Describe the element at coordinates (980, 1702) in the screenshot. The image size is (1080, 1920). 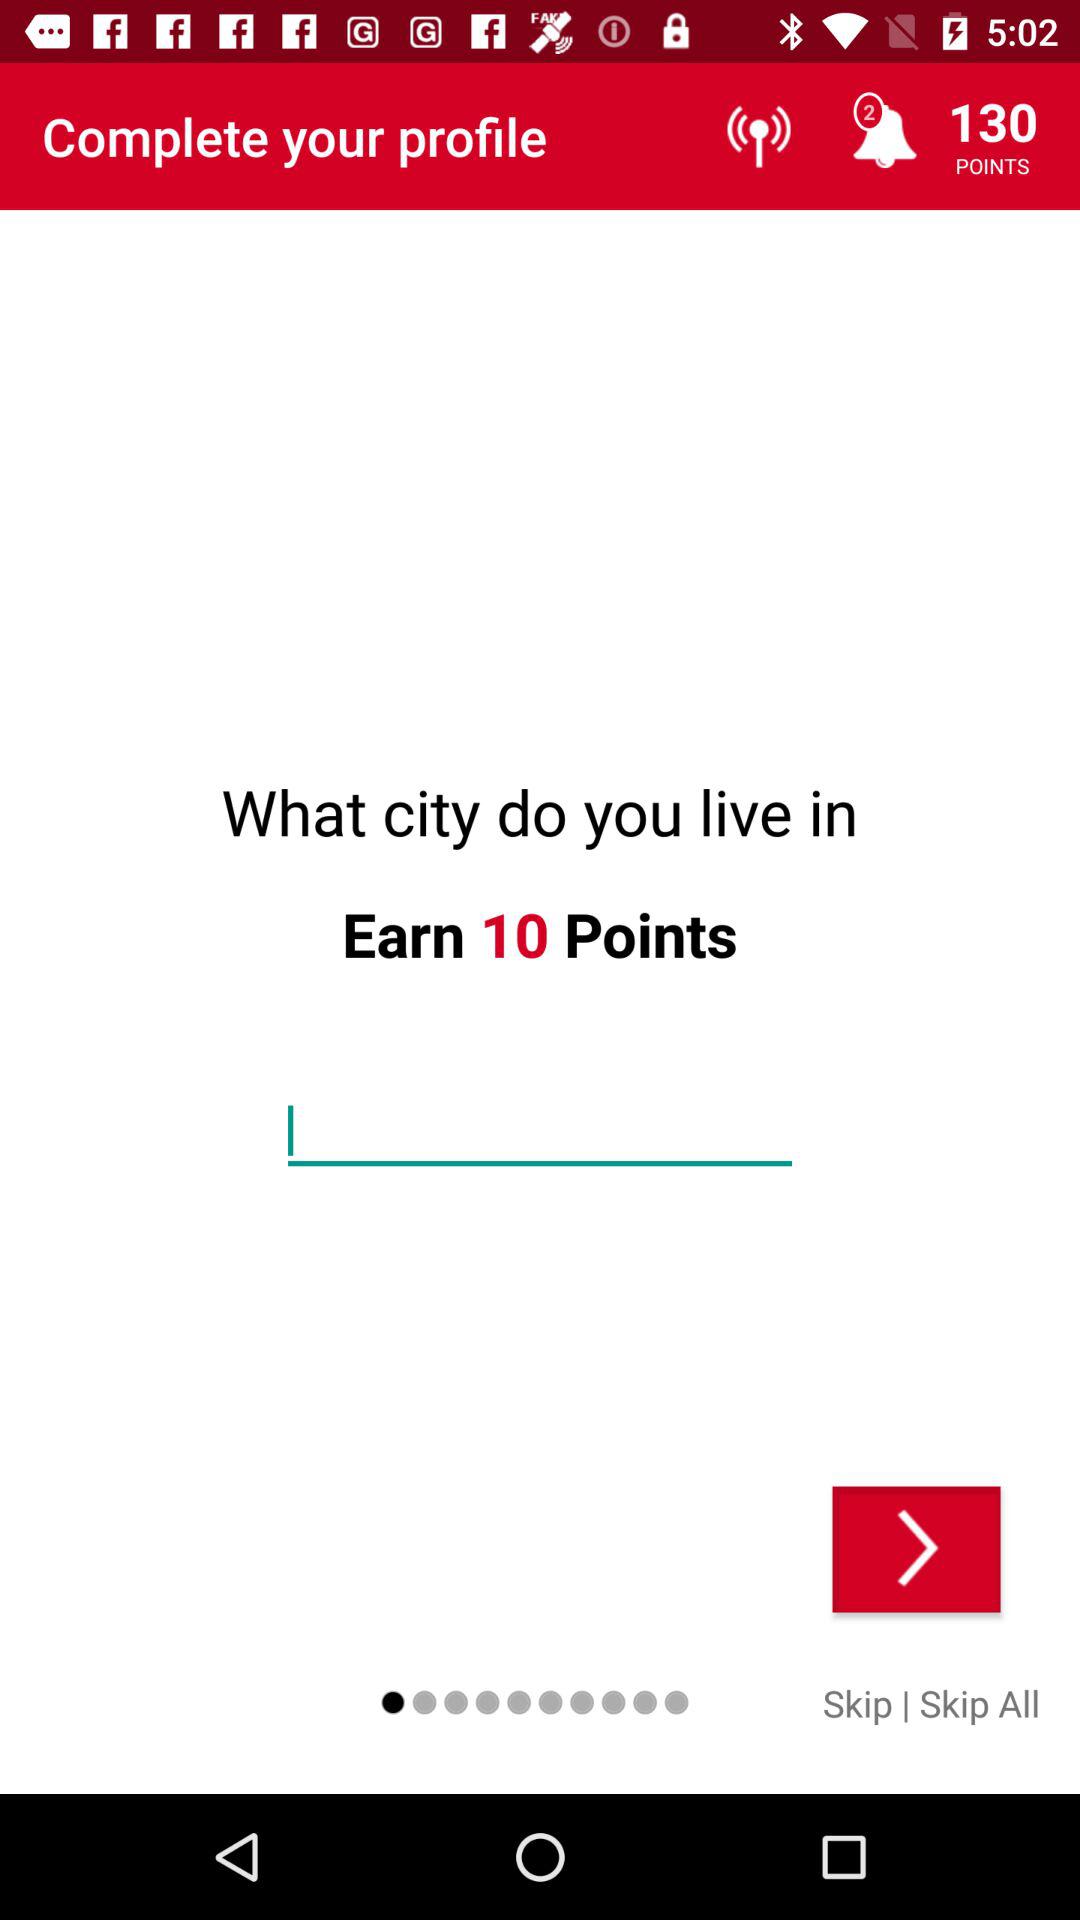
I see `click skip all item` at that location.